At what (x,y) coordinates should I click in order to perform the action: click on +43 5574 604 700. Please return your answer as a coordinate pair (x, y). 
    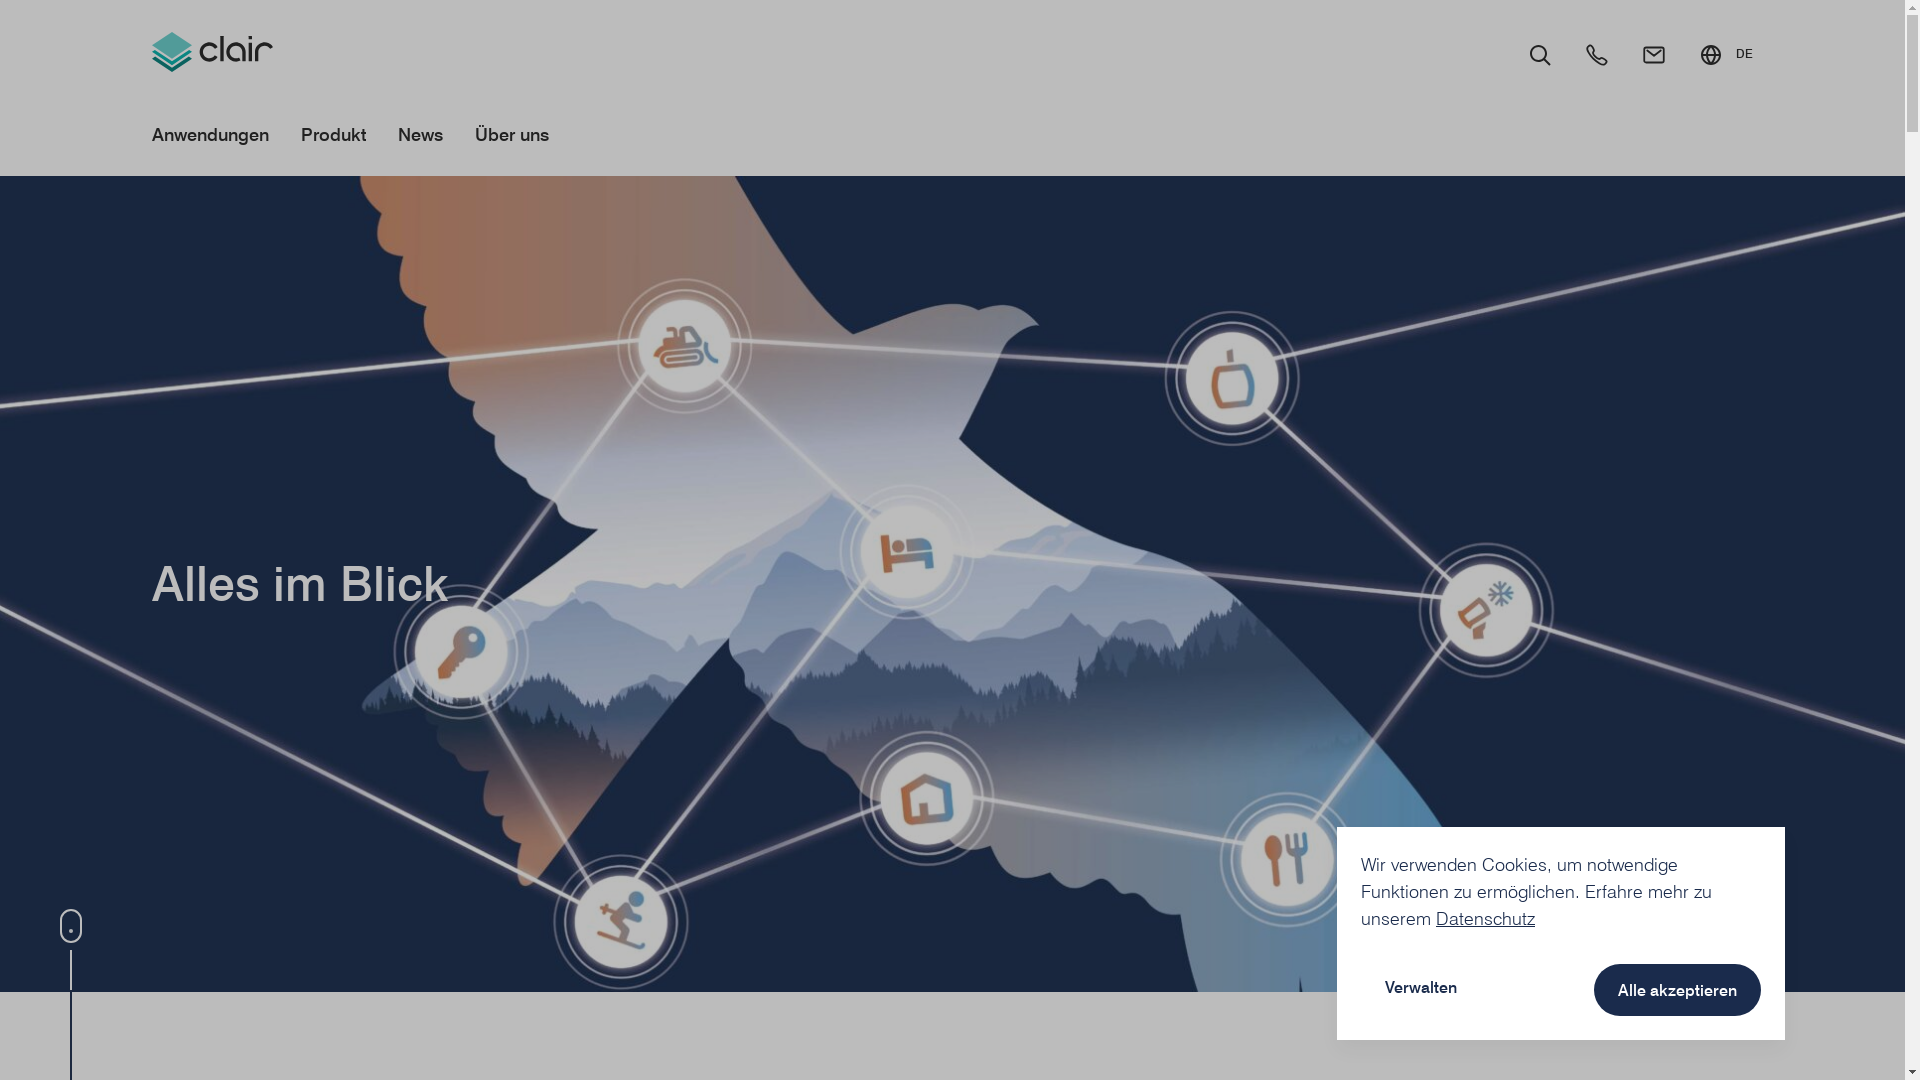
    Looking at the image, I should click on (1597, 55).